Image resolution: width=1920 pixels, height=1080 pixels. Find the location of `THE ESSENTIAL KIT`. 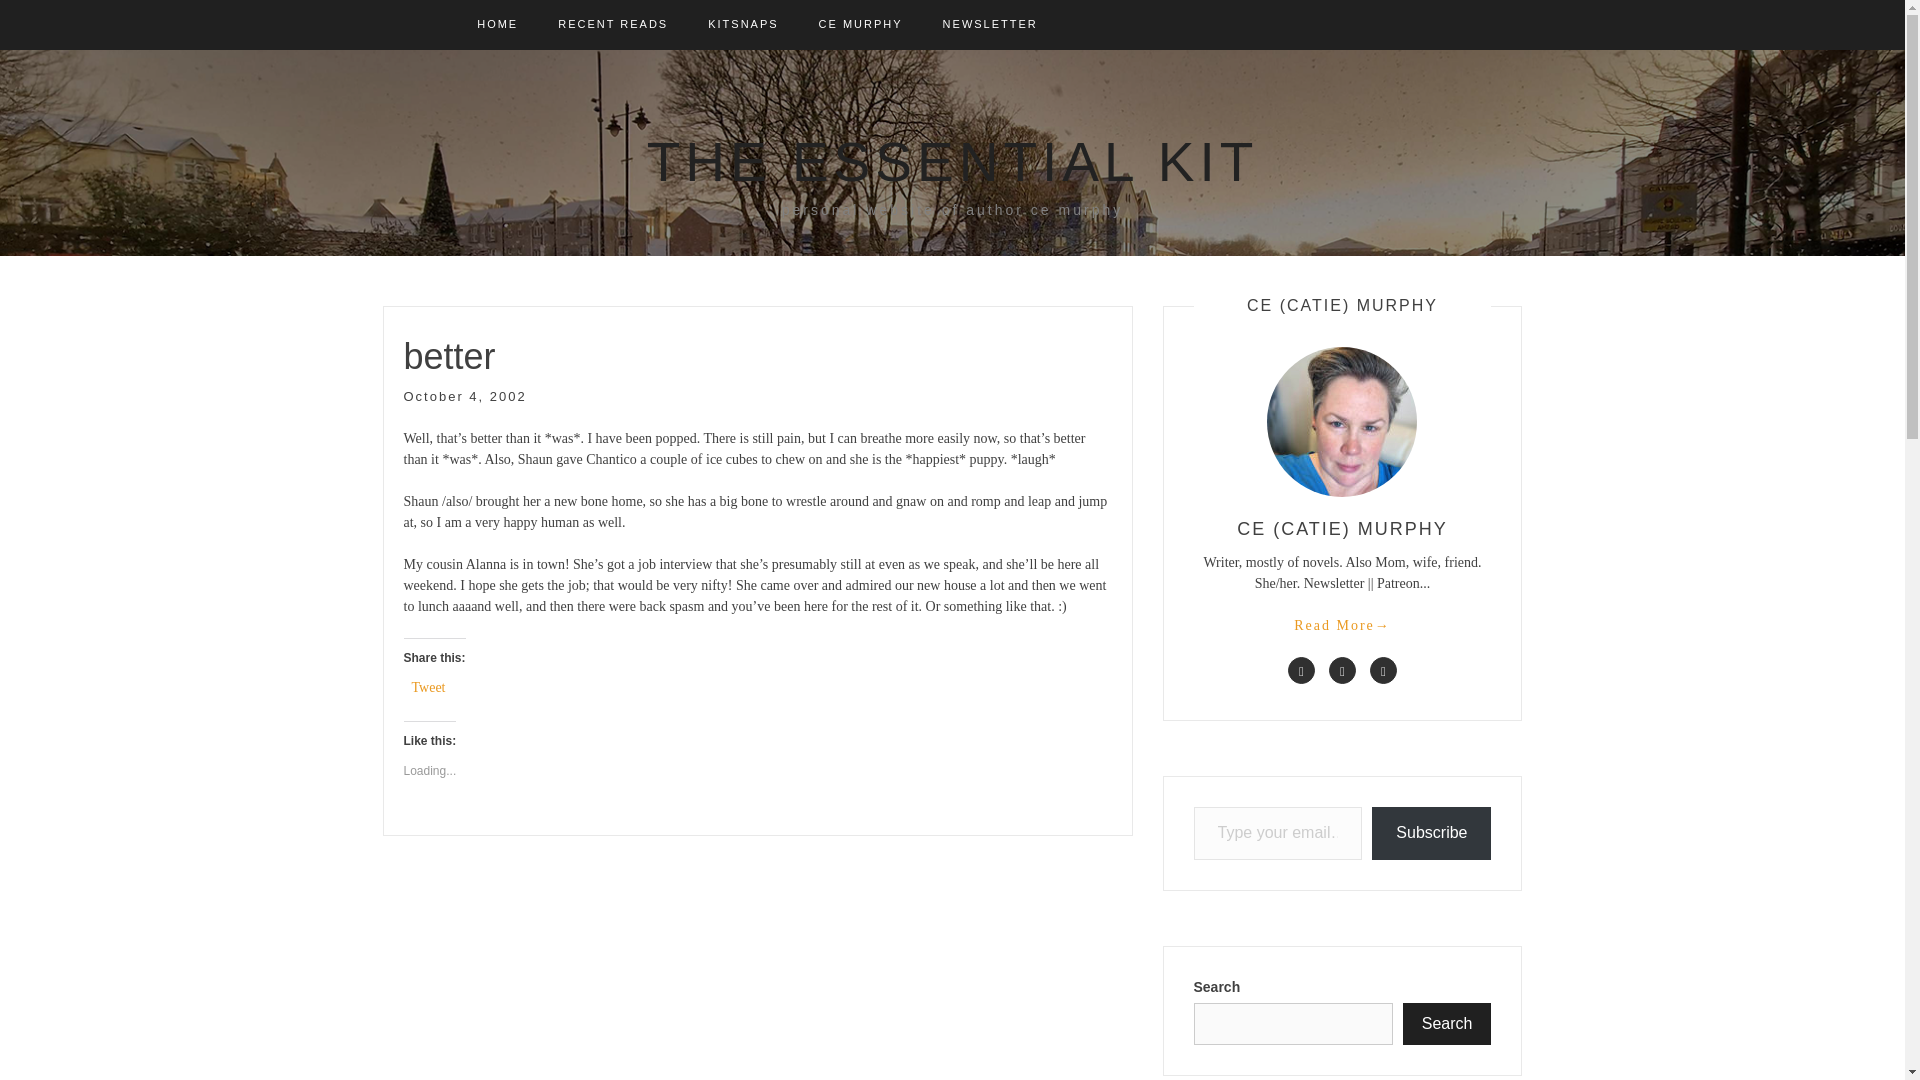

THE ESSENTIAL KIT is located at coordinates (953, 162).